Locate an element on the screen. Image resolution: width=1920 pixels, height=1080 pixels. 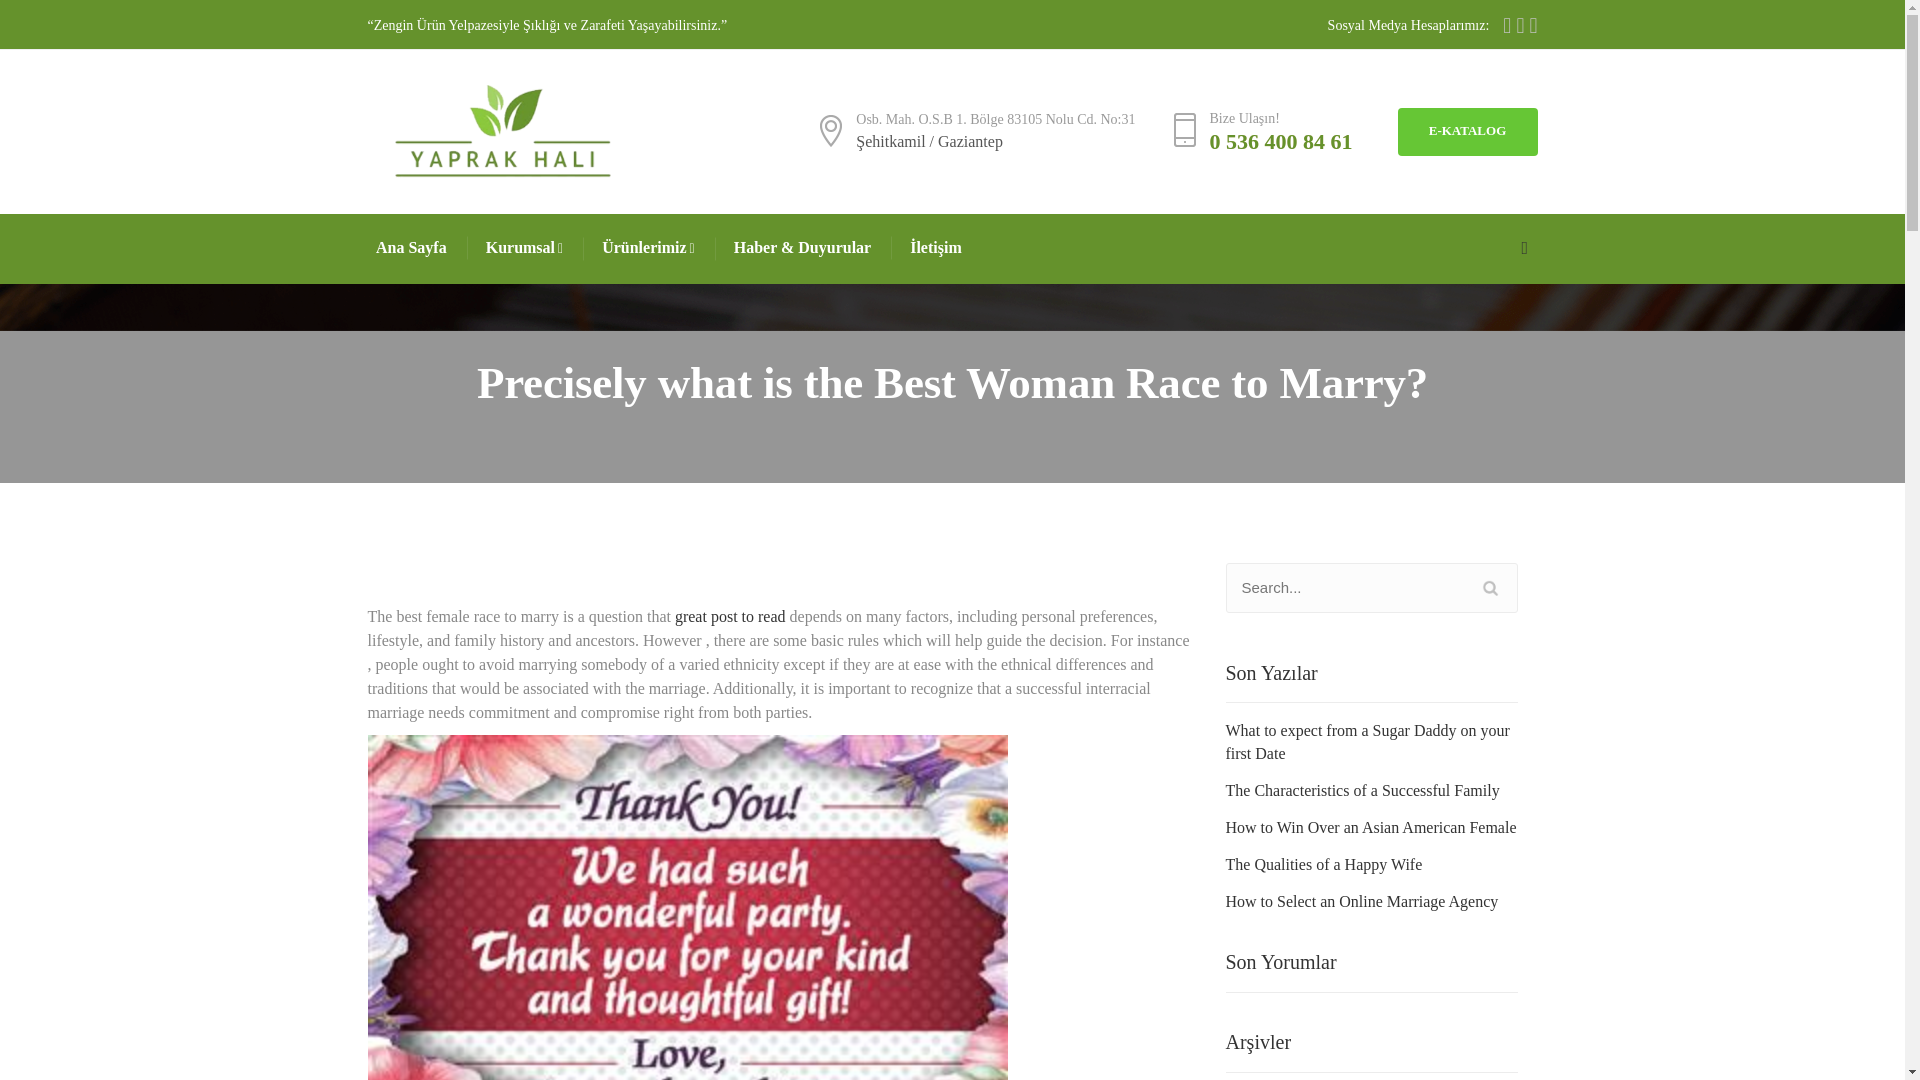
How to Select an Online Marriage Agency is located at coordinates (1362, 902).